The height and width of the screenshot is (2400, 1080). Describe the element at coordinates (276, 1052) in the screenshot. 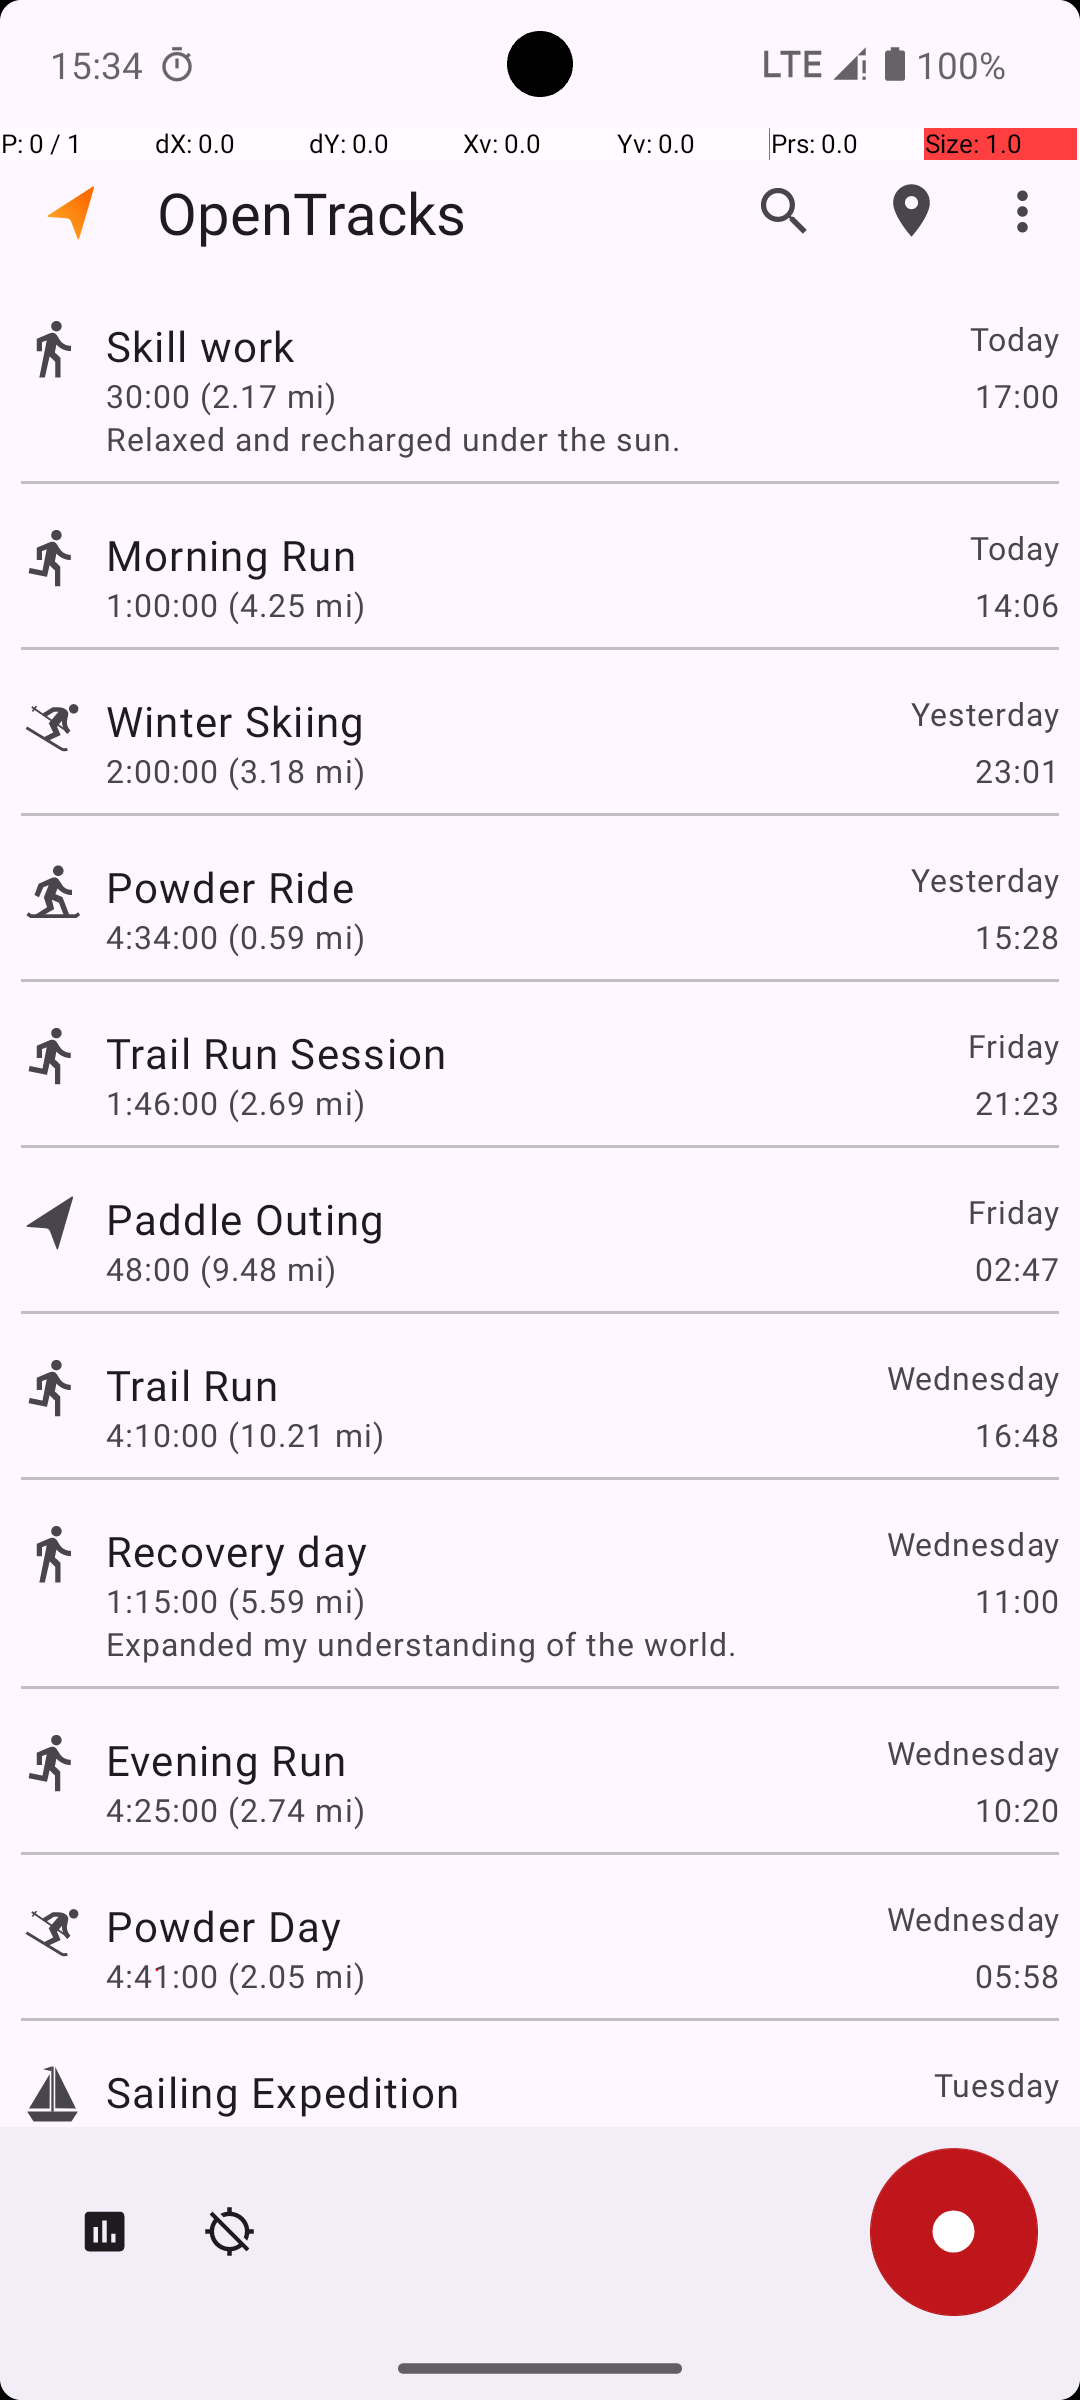

I see `Trail Run Session` at that location.